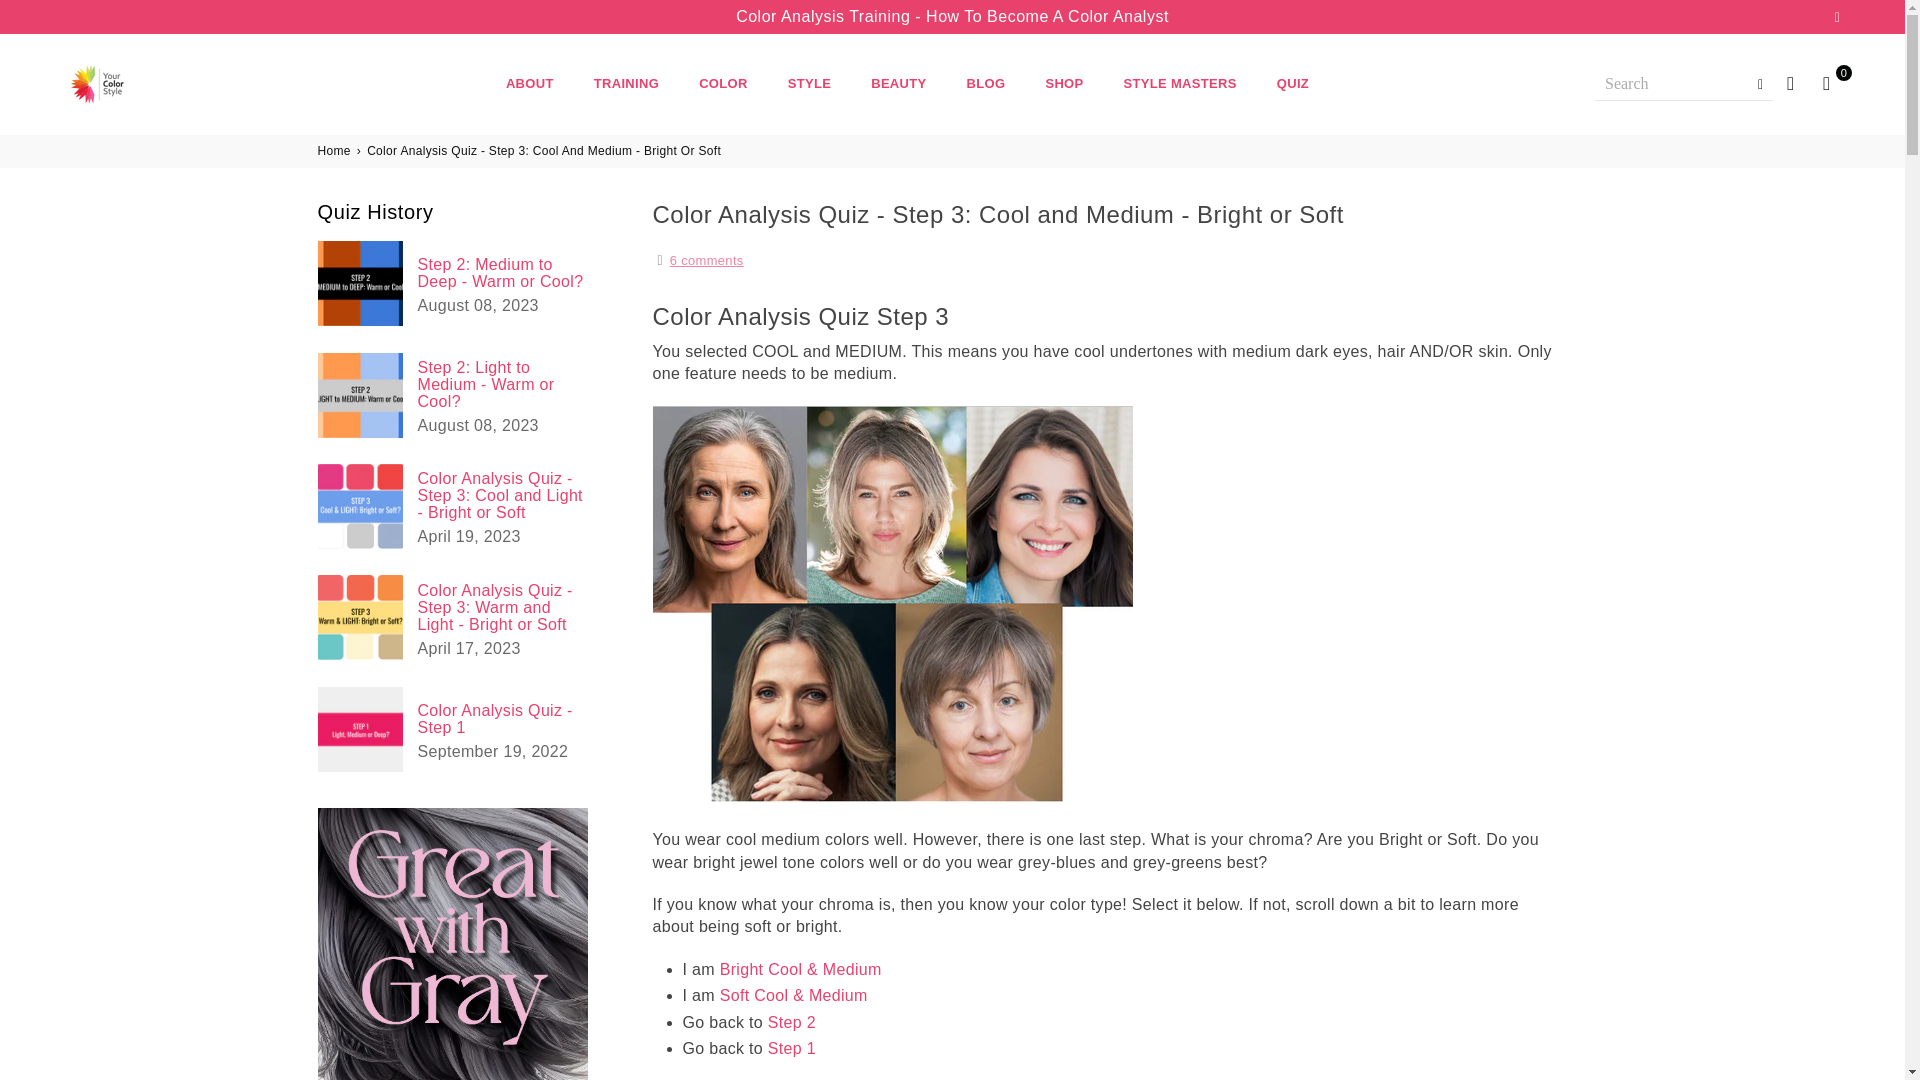 The width and height of the screenshot is (1920, 1080). Describe the element at coordinates (336, 150) in the screenshot. I see `Back to the home page` at that location.